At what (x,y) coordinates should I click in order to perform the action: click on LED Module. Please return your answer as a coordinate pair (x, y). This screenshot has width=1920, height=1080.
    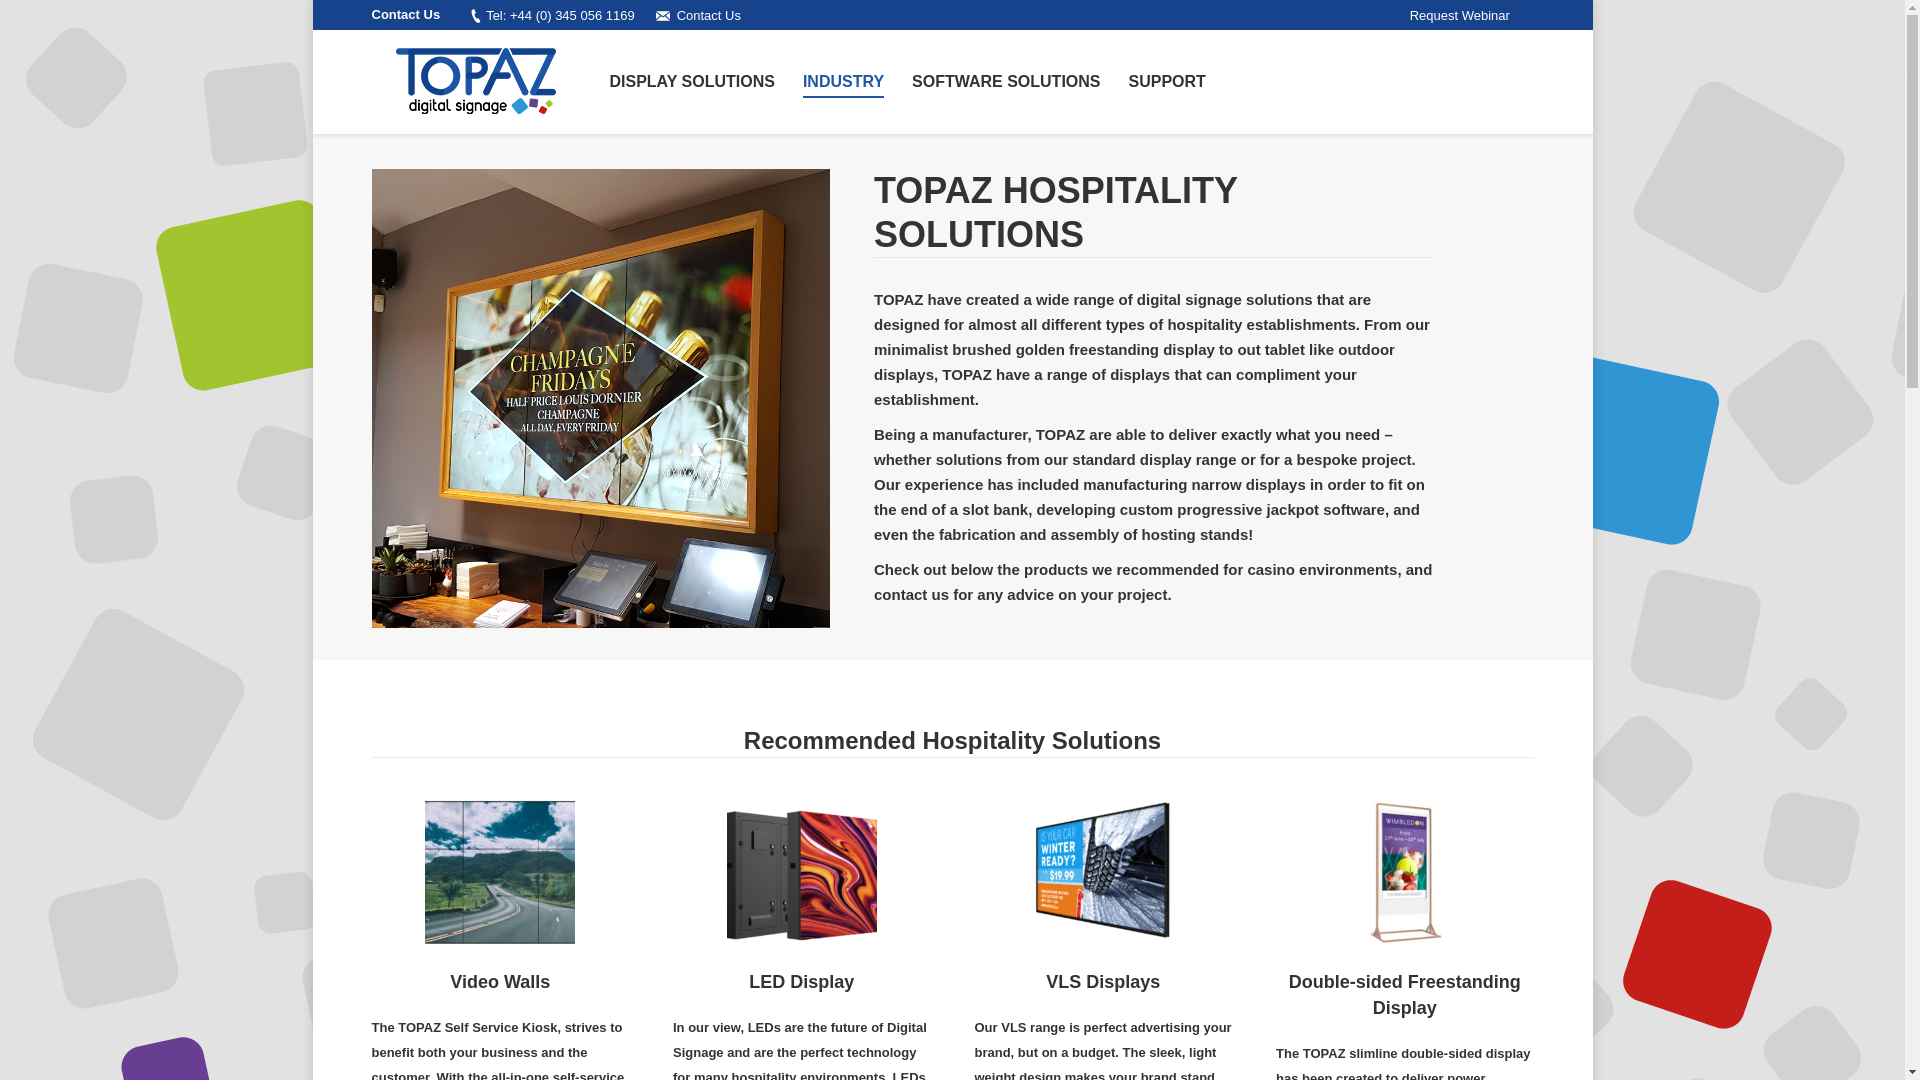
    Looking at the image, I should click on (802, 872).